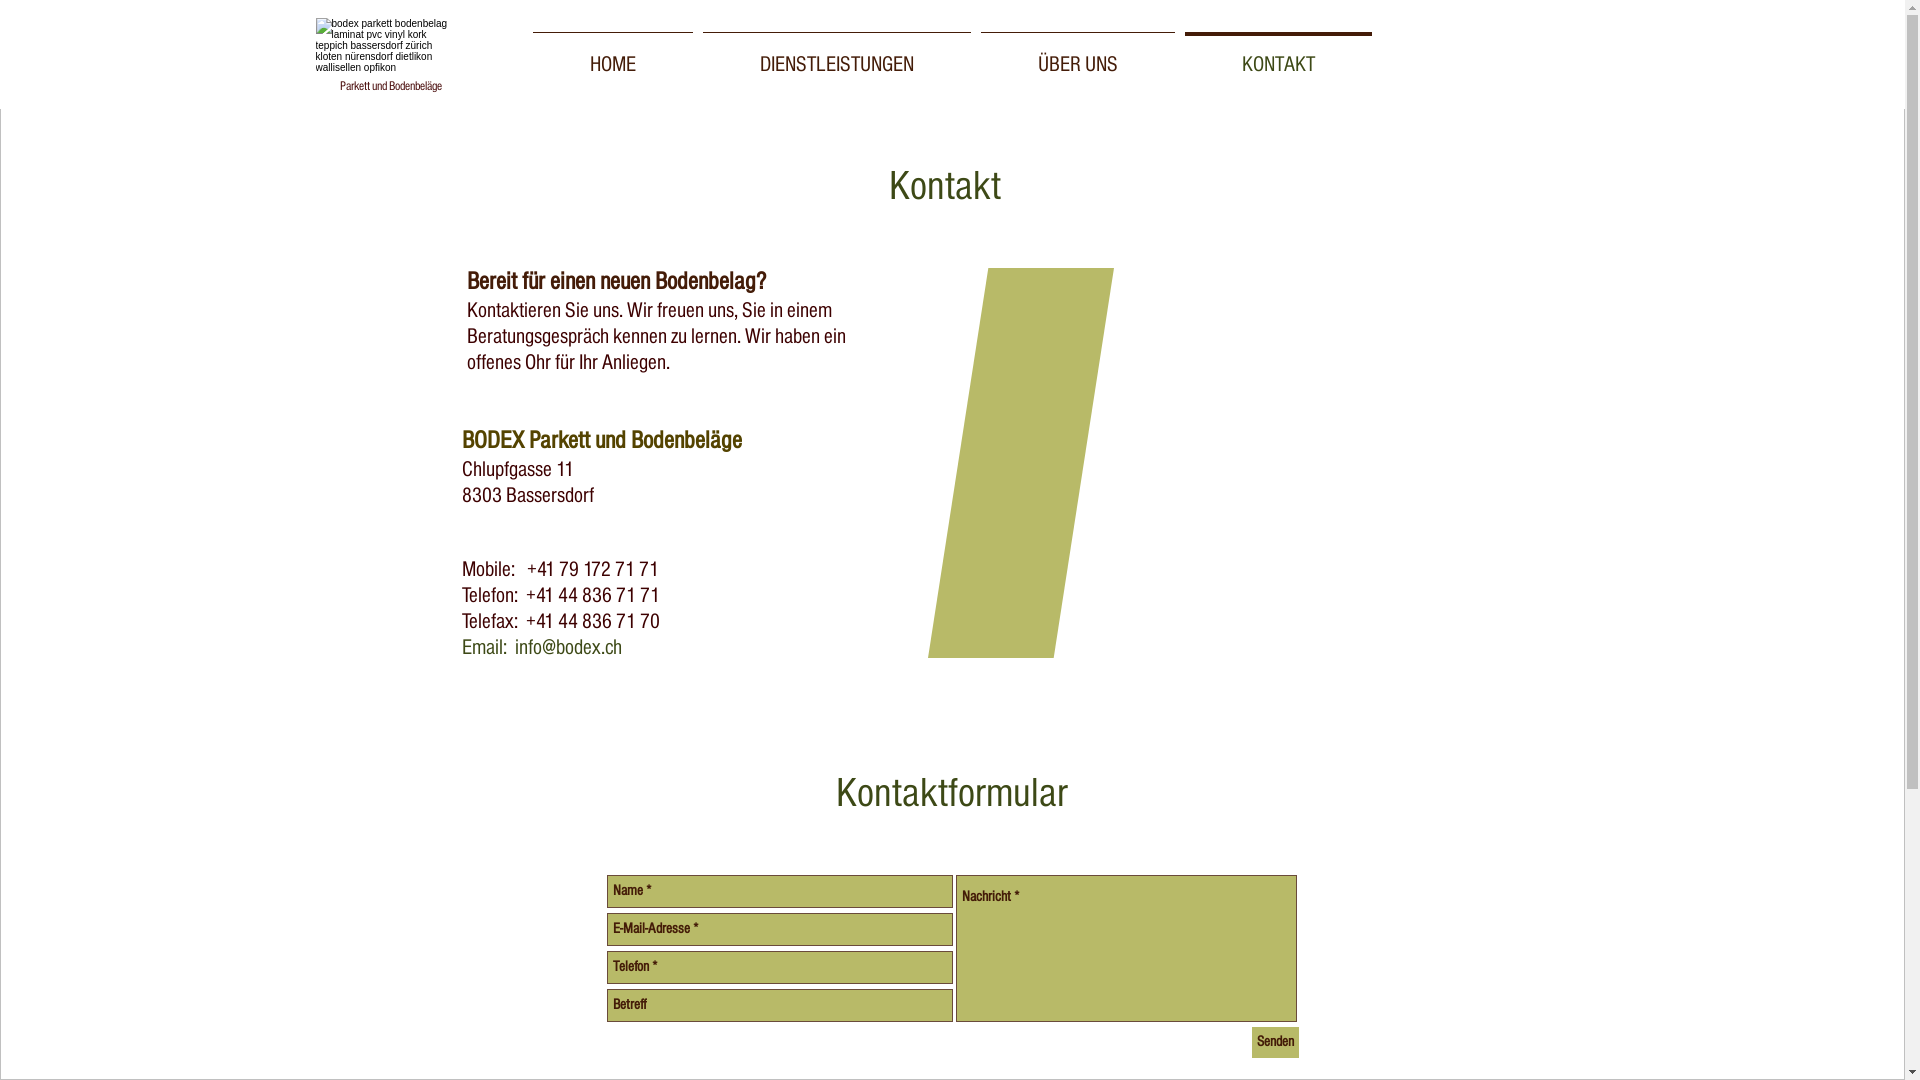 The image size is (1920, 1080). What do you see at coordinates (568, 648) in the screenshot?
I see `info@bodex.ch` at bounding box center [568, 648].